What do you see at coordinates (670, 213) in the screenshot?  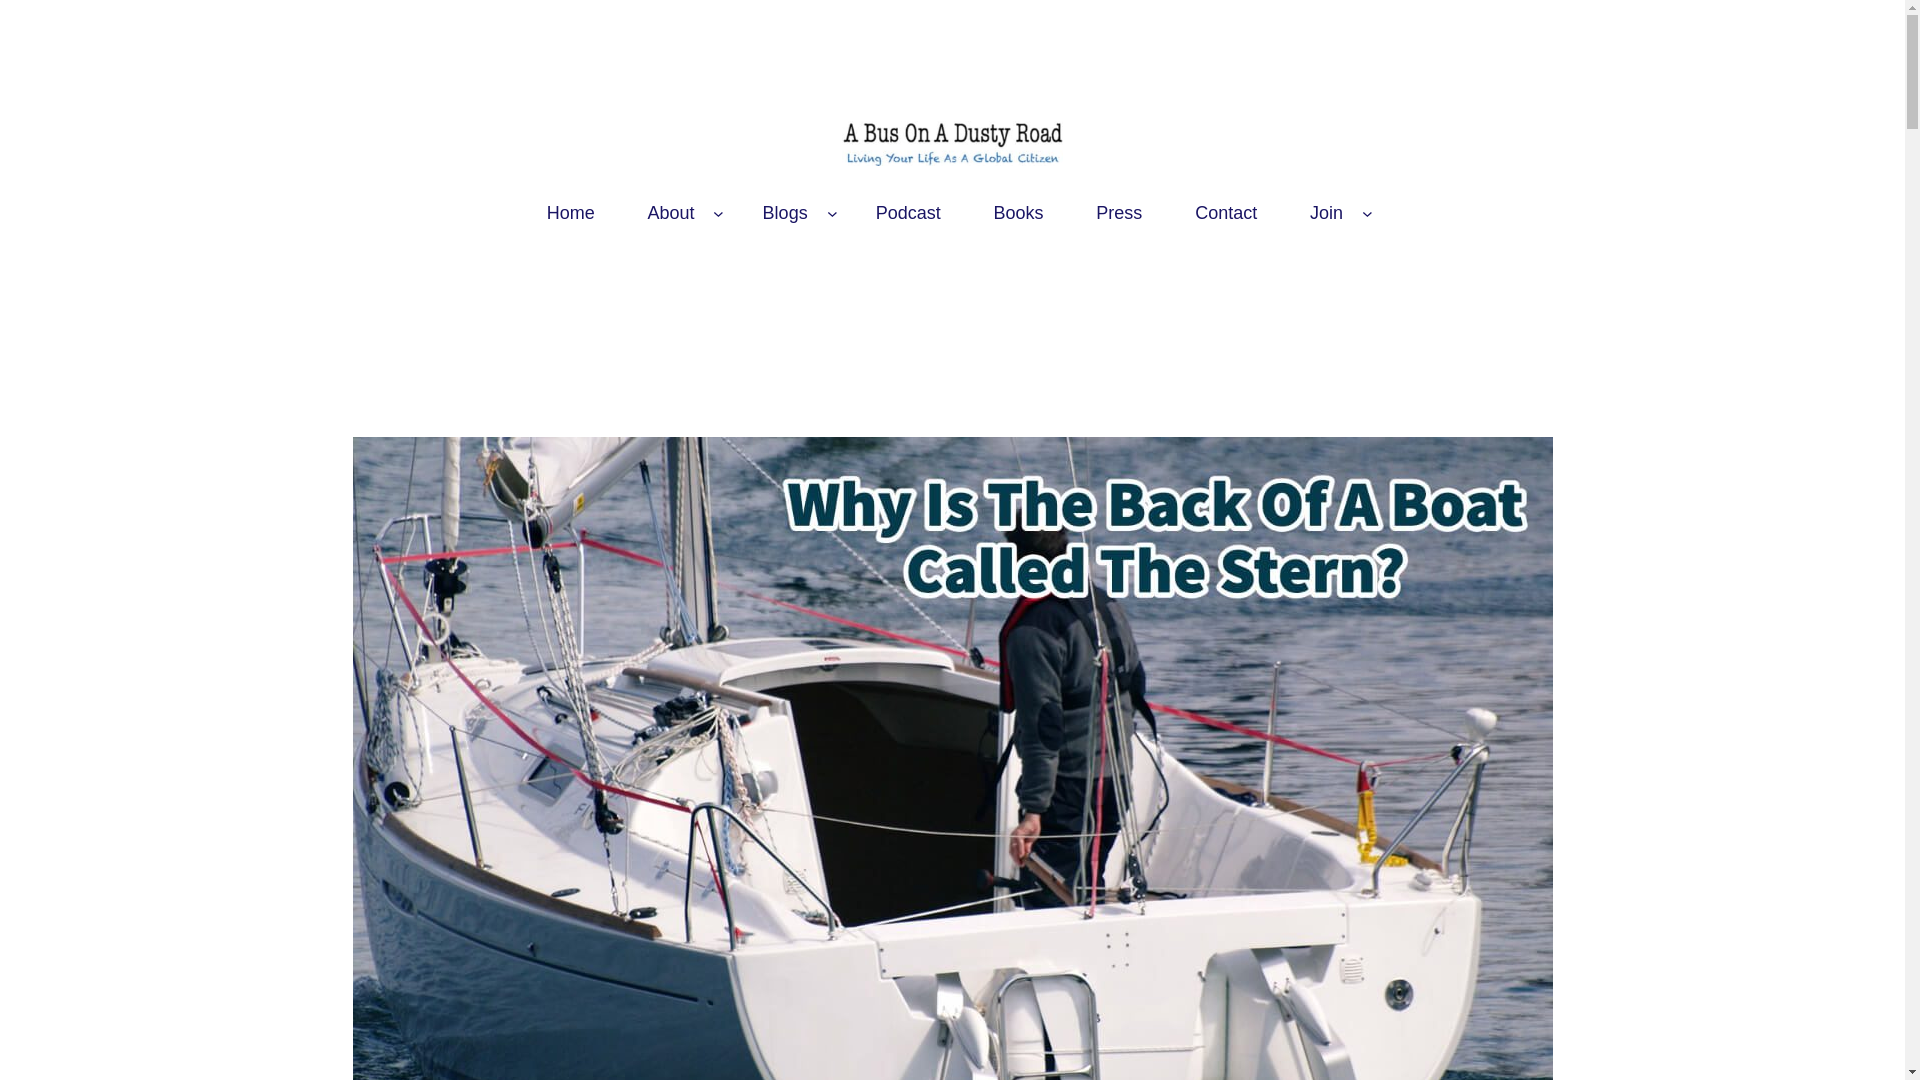 I see `About` at bounding box center [670, 213].